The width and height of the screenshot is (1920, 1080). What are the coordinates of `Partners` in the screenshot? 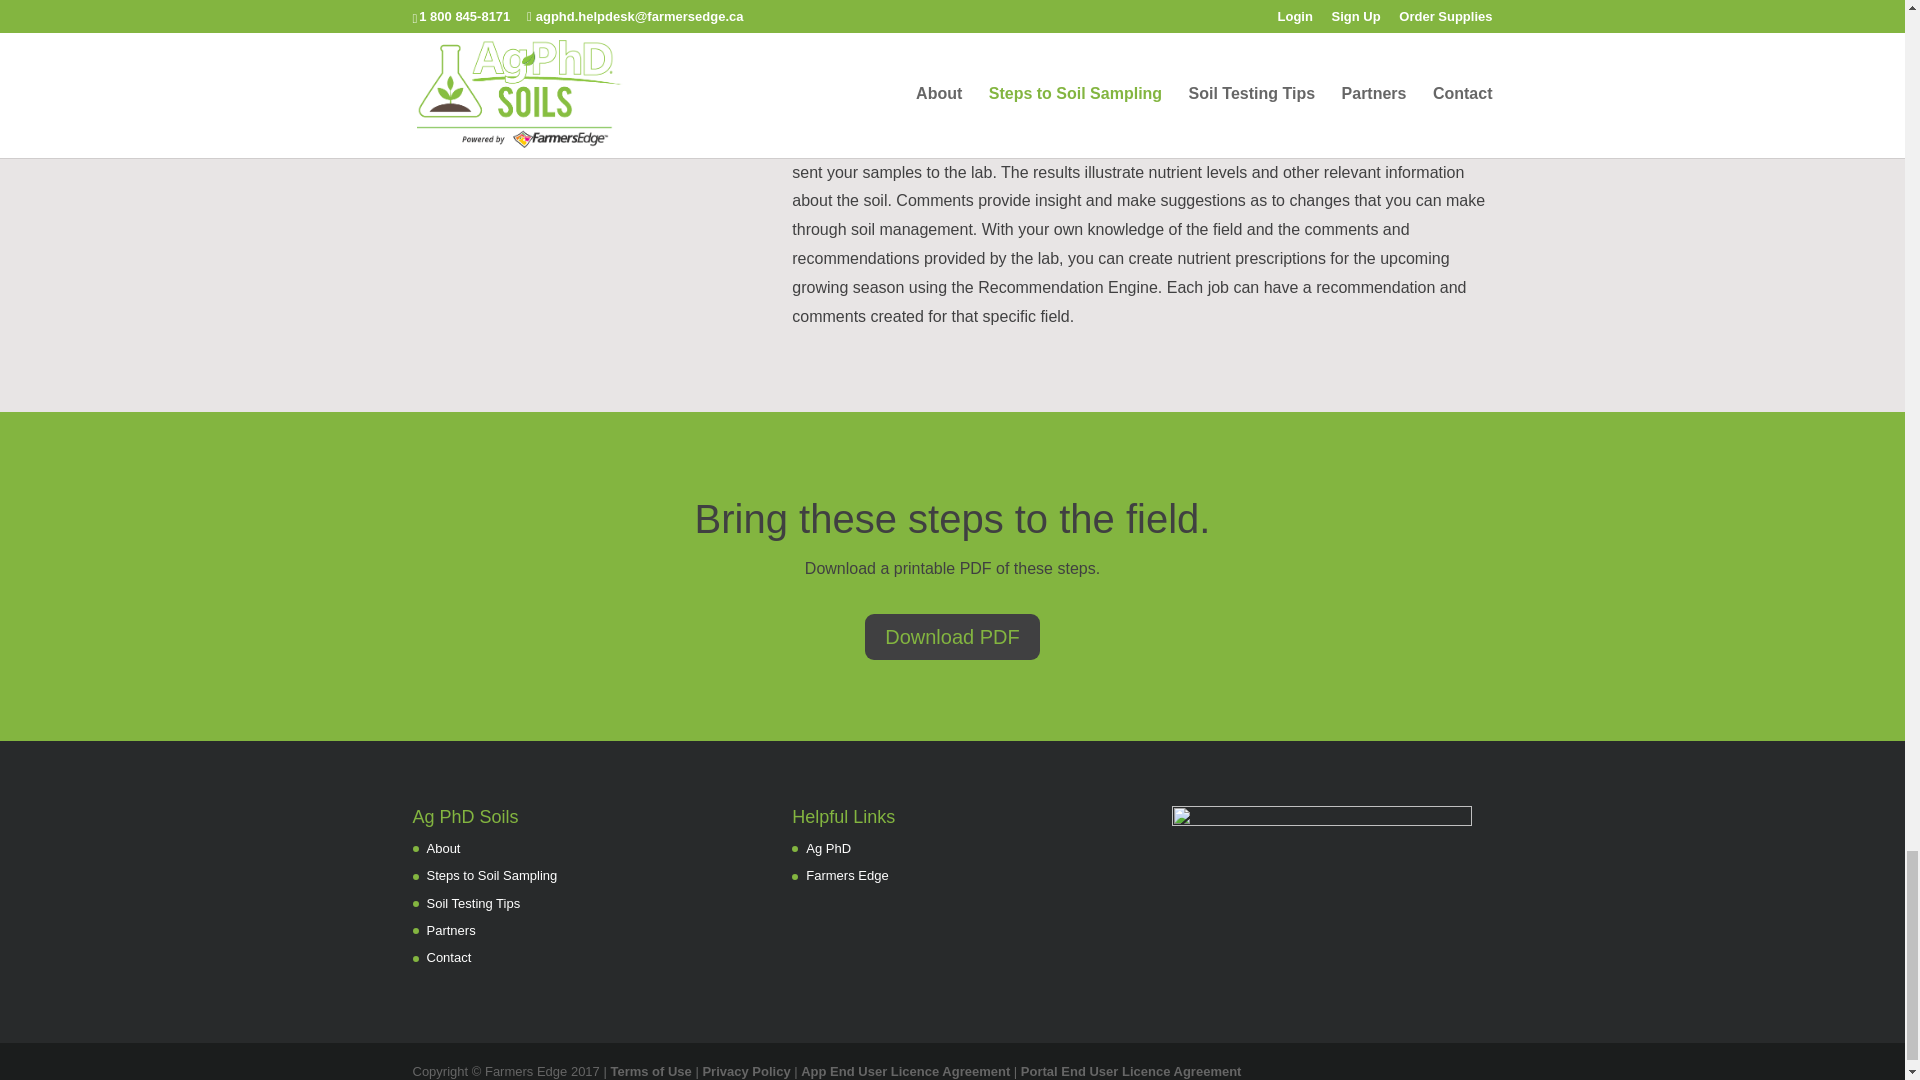 It's located at (450, 930).